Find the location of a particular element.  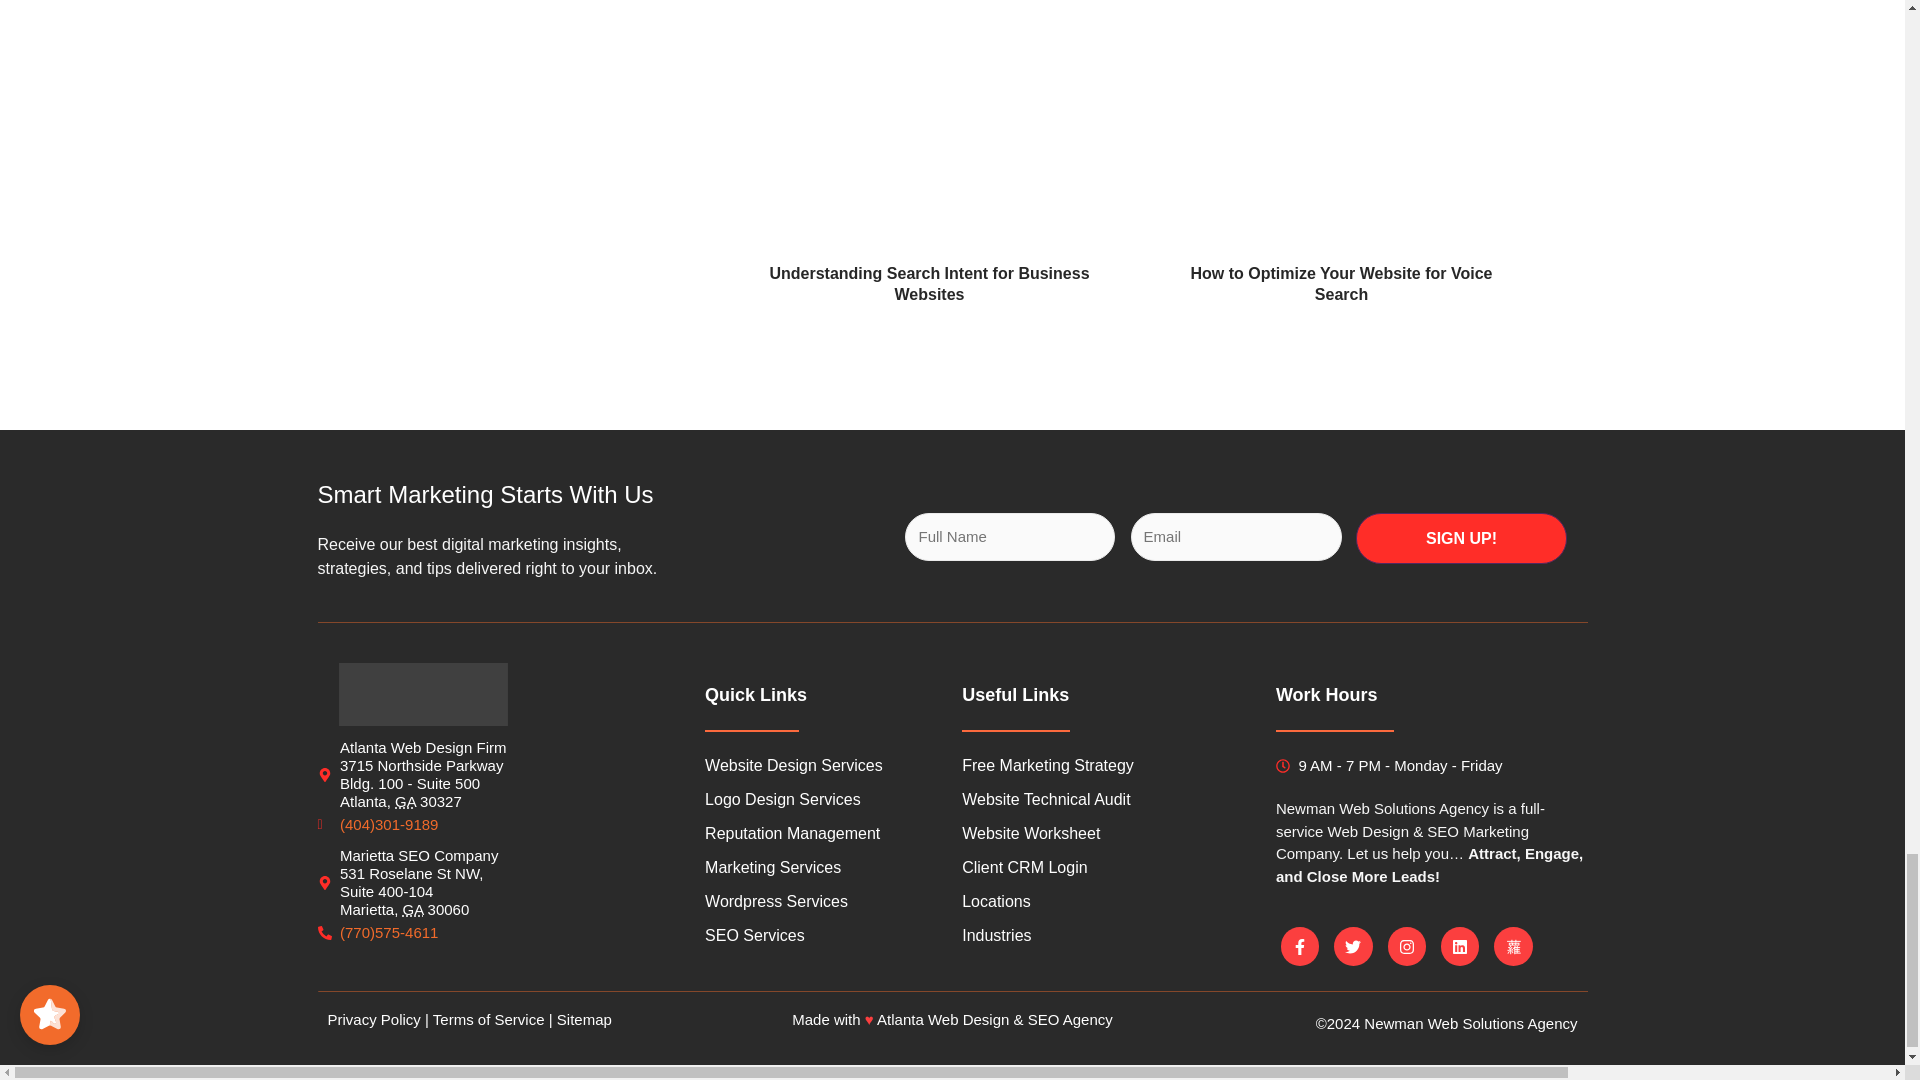

How to Optimize Your Website for Voice Search 5 is located at coordinates (1341, 118).